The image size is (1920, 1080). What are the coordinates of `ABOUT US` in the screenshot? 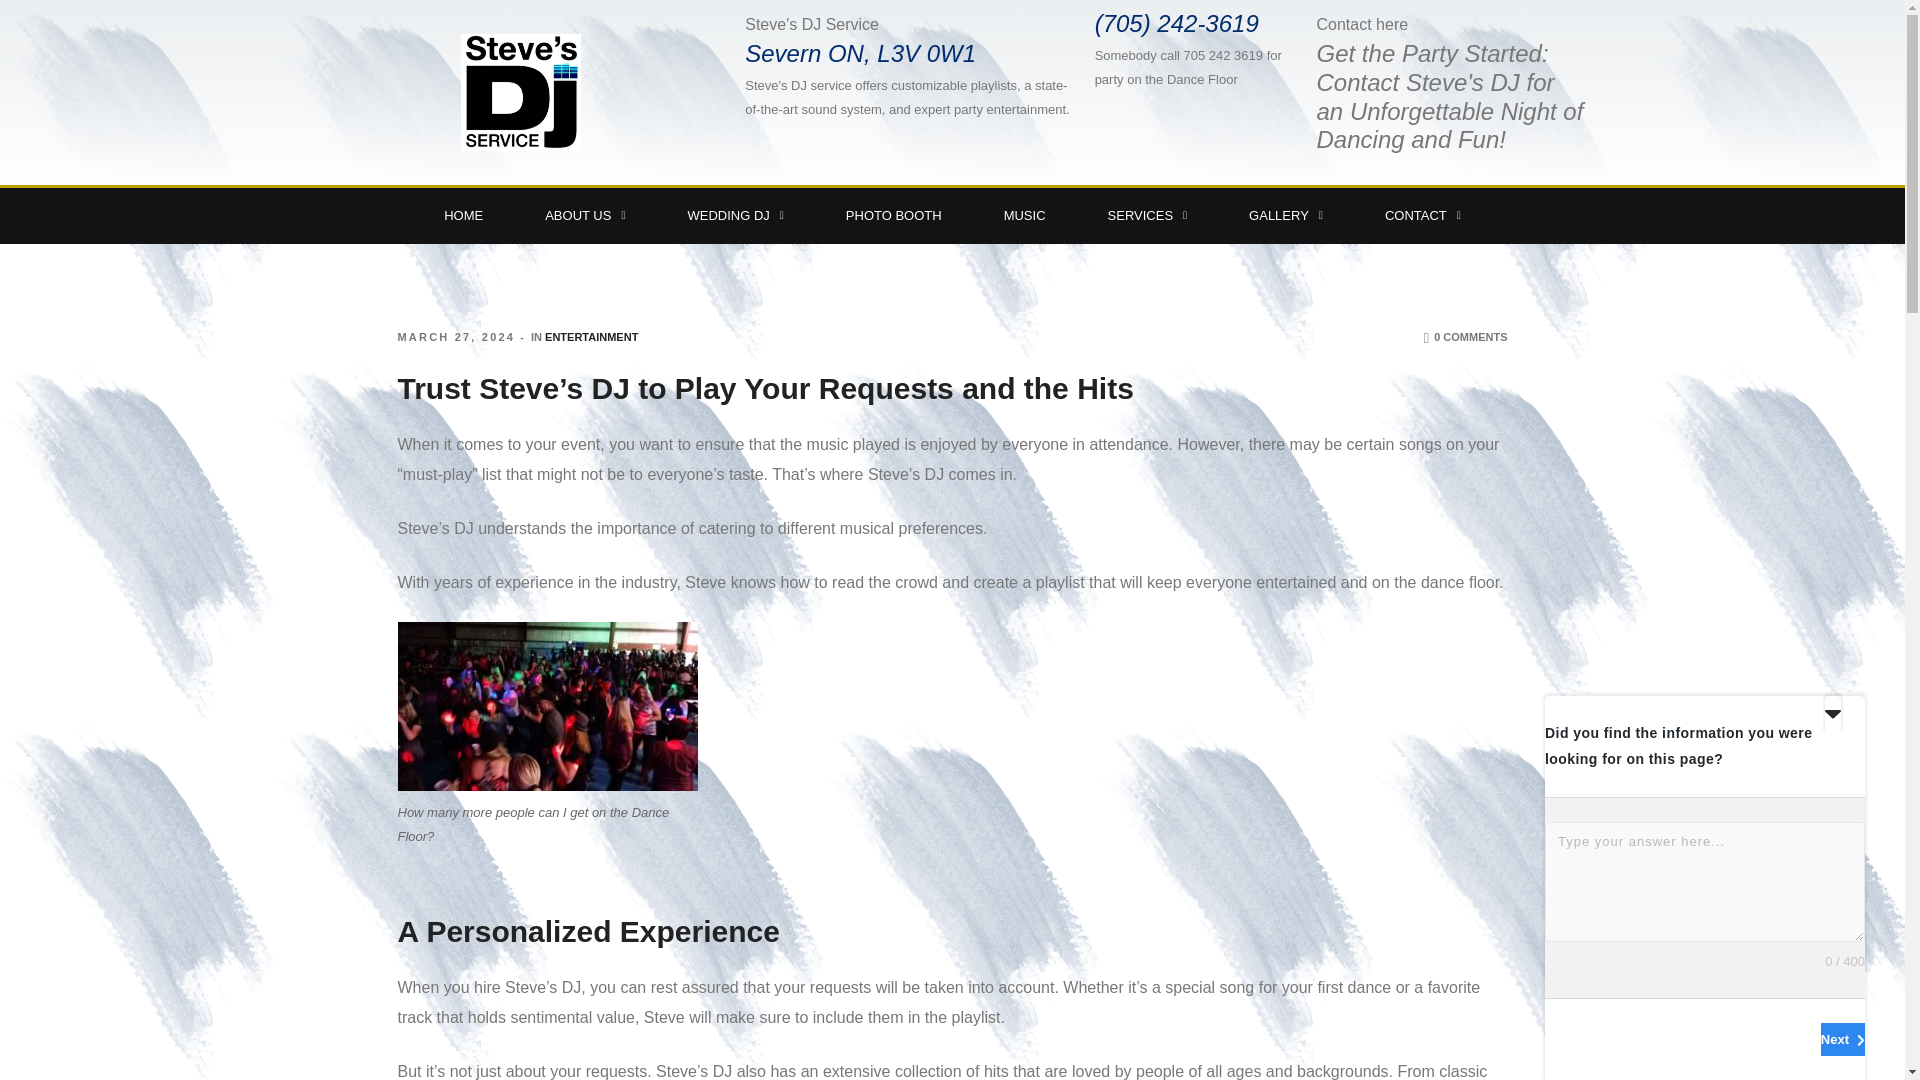 It's located at (585, 216).